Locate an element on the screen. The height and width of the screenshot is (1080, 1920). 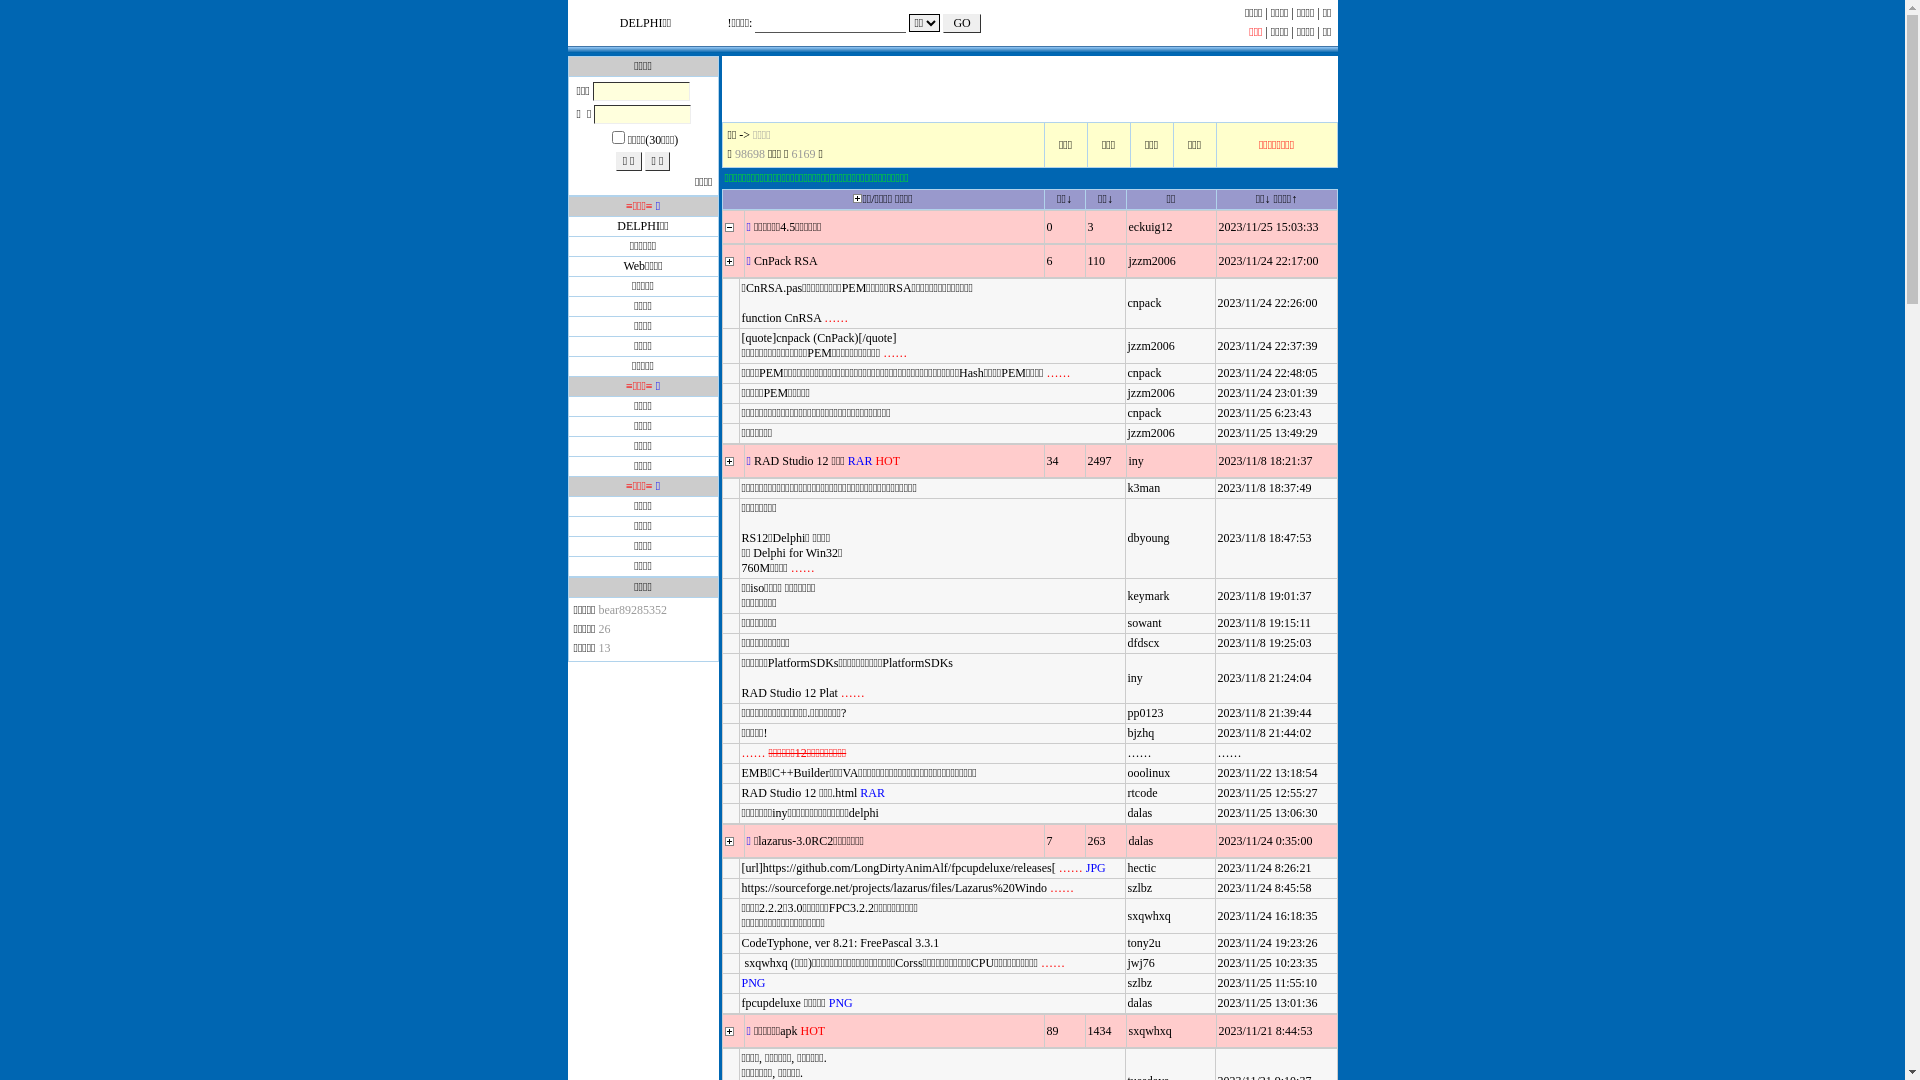
dalas is located at coordinates (1140, 813).